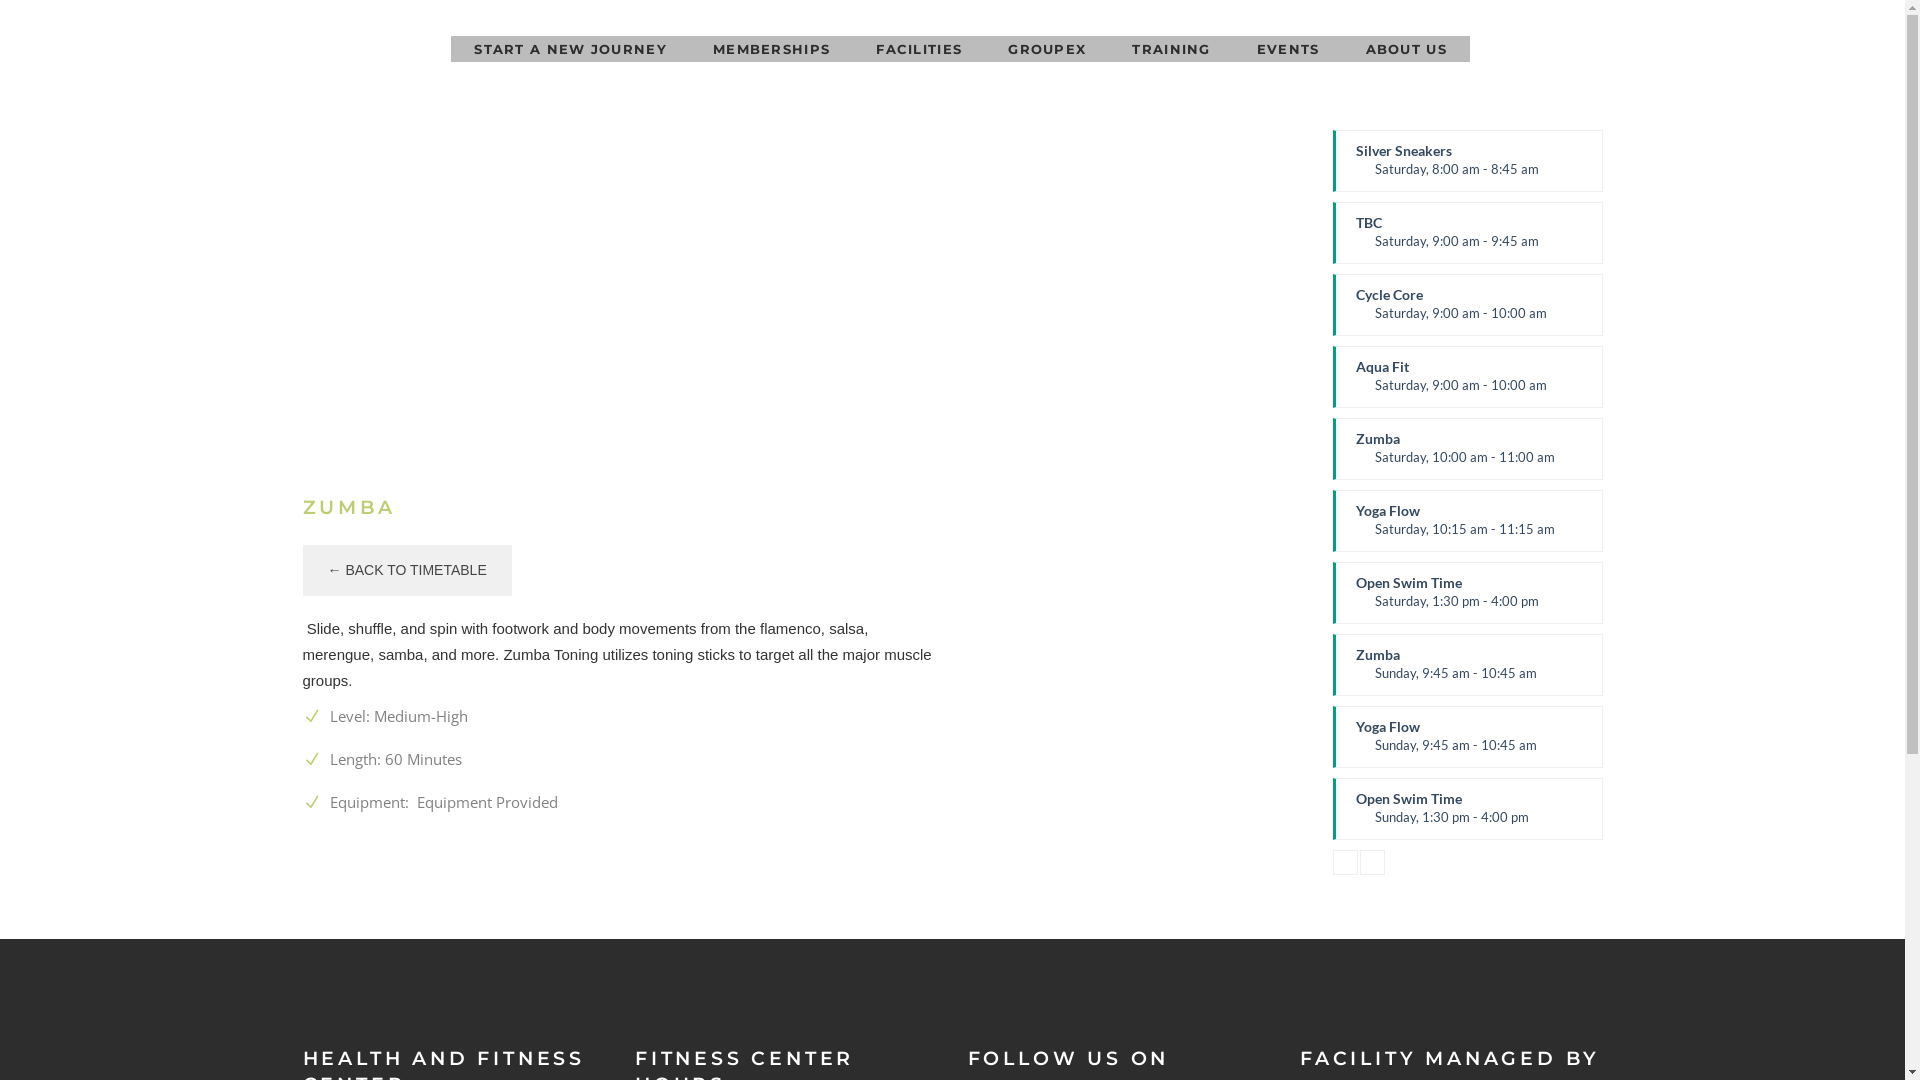 The height and width of the screenshot is (1080, 1920). Describe the element at coordinates (919, 49) in the screenshot. I see `FACILITIES` at that location.